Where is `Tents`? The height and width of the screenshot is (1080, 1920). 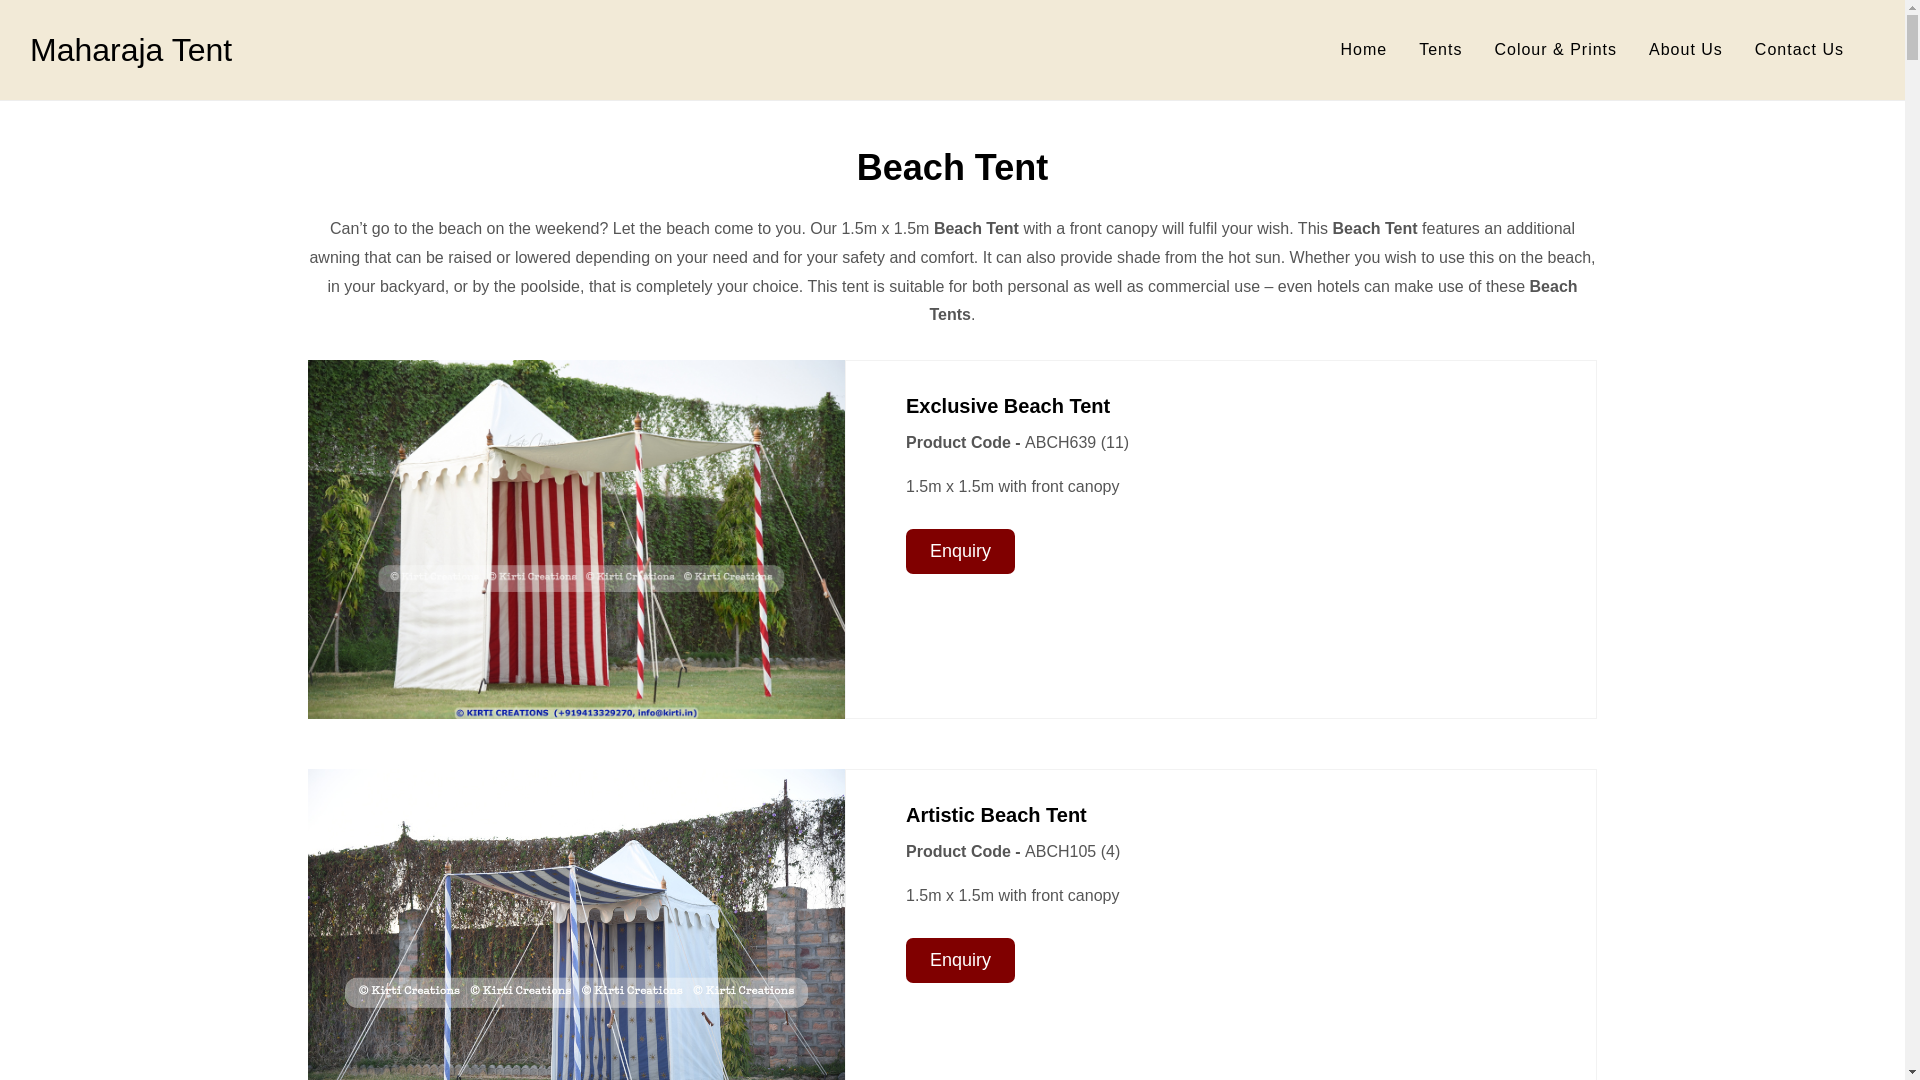
Tents is located at coordinates (1440, 50).